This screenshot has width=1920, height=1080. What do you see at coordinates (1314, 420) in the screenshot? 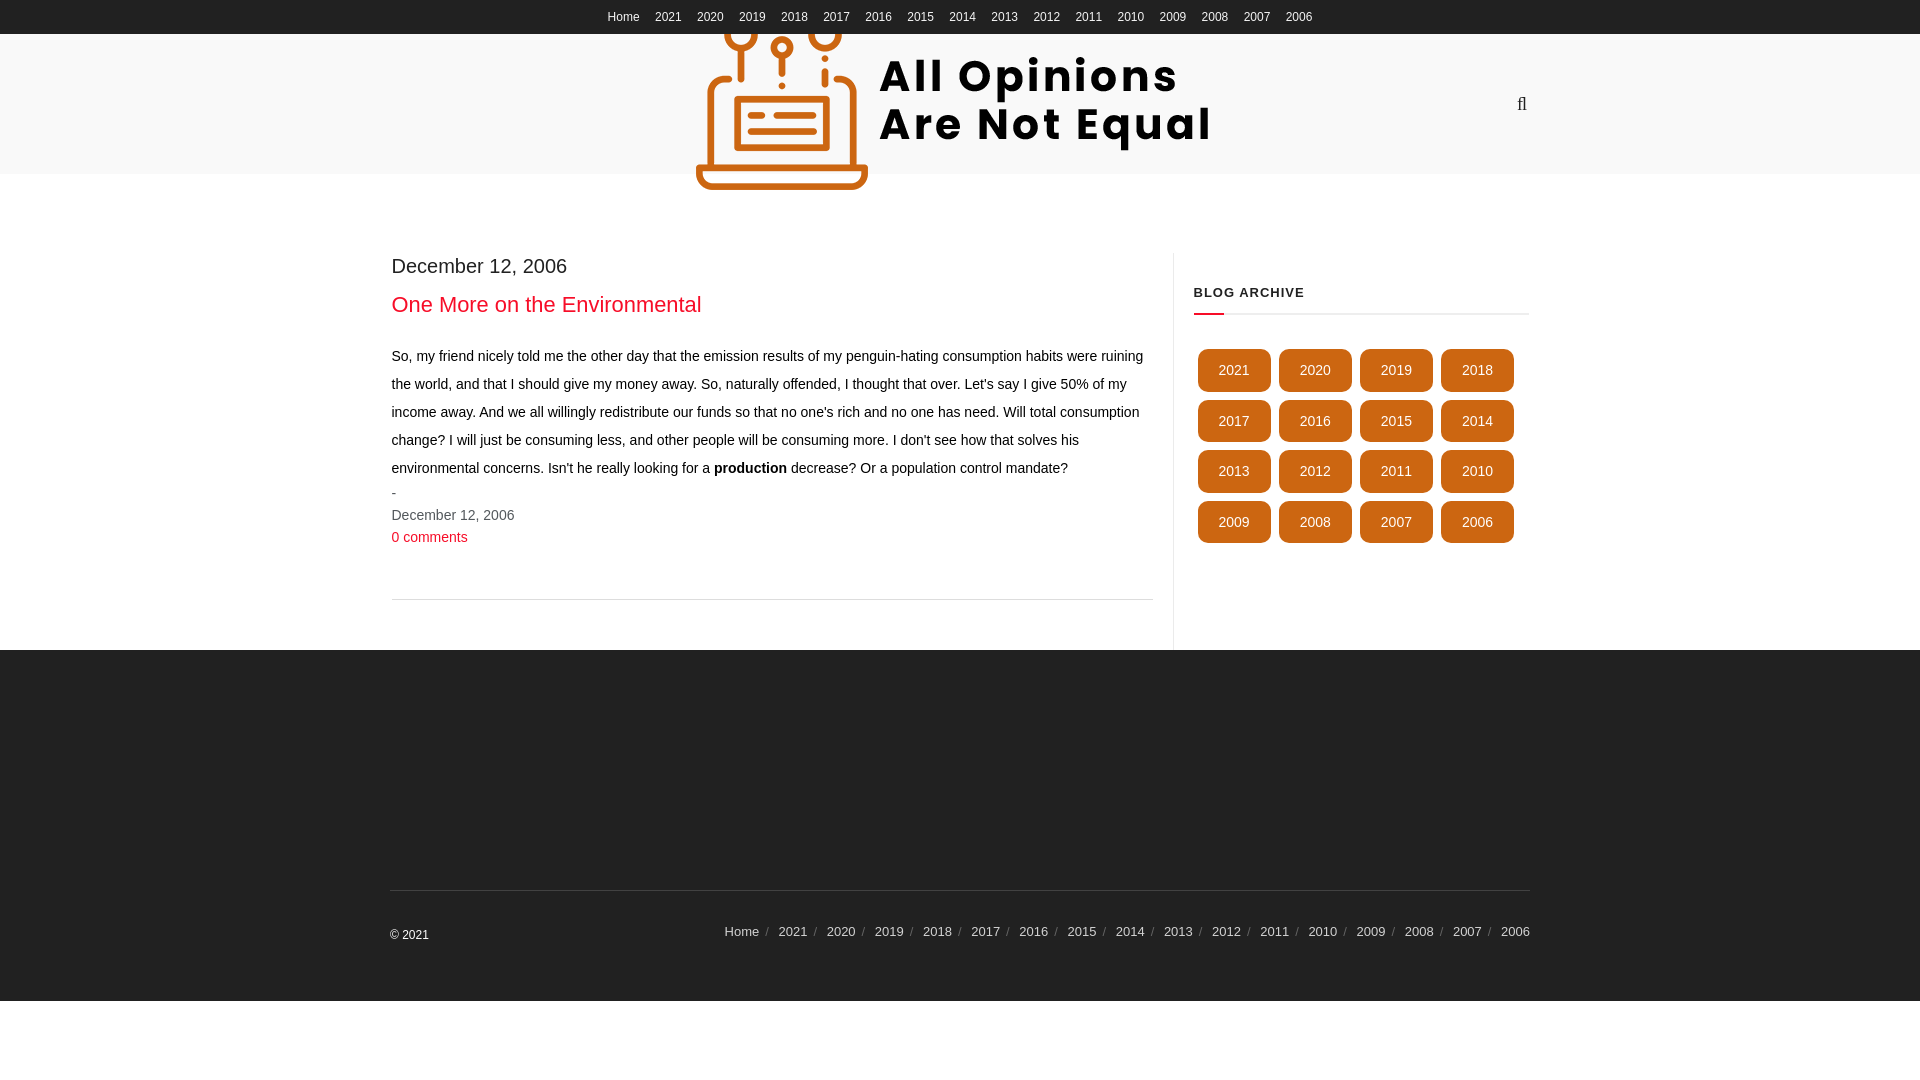
I see `2016` at bounding box center [1314, 420].